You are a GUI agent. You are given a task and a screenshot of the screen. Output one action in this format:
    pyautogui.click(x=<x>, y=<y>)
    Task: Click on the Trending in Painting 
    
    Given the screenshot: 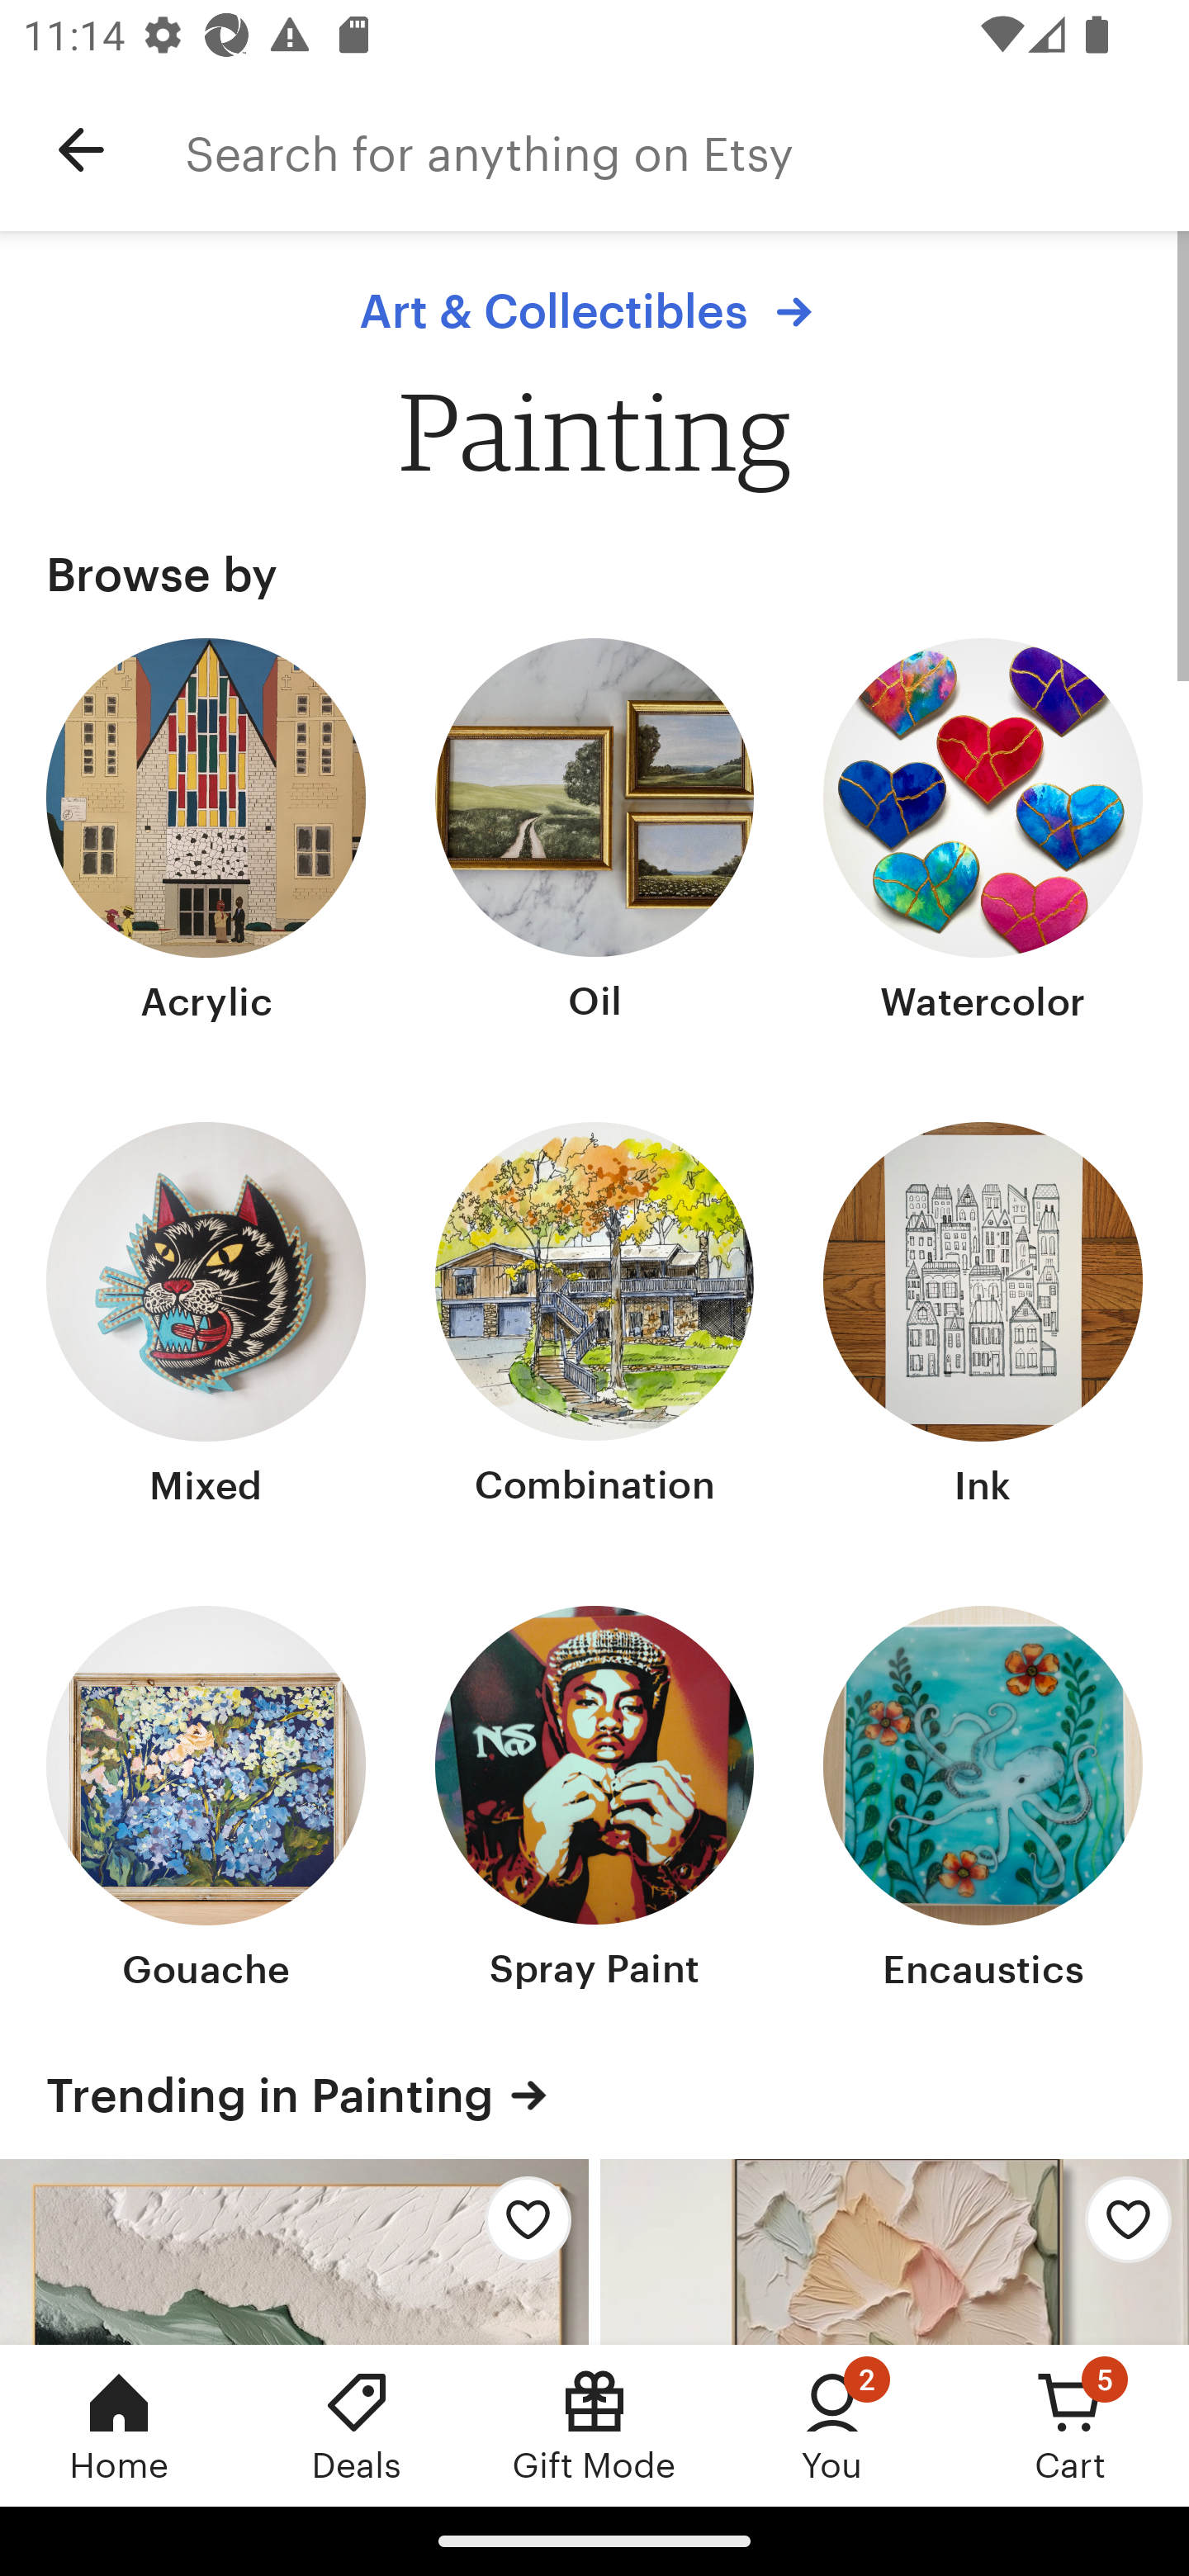 What is the action you would take?
    pyautogui.click(x=594, y=2095)
    